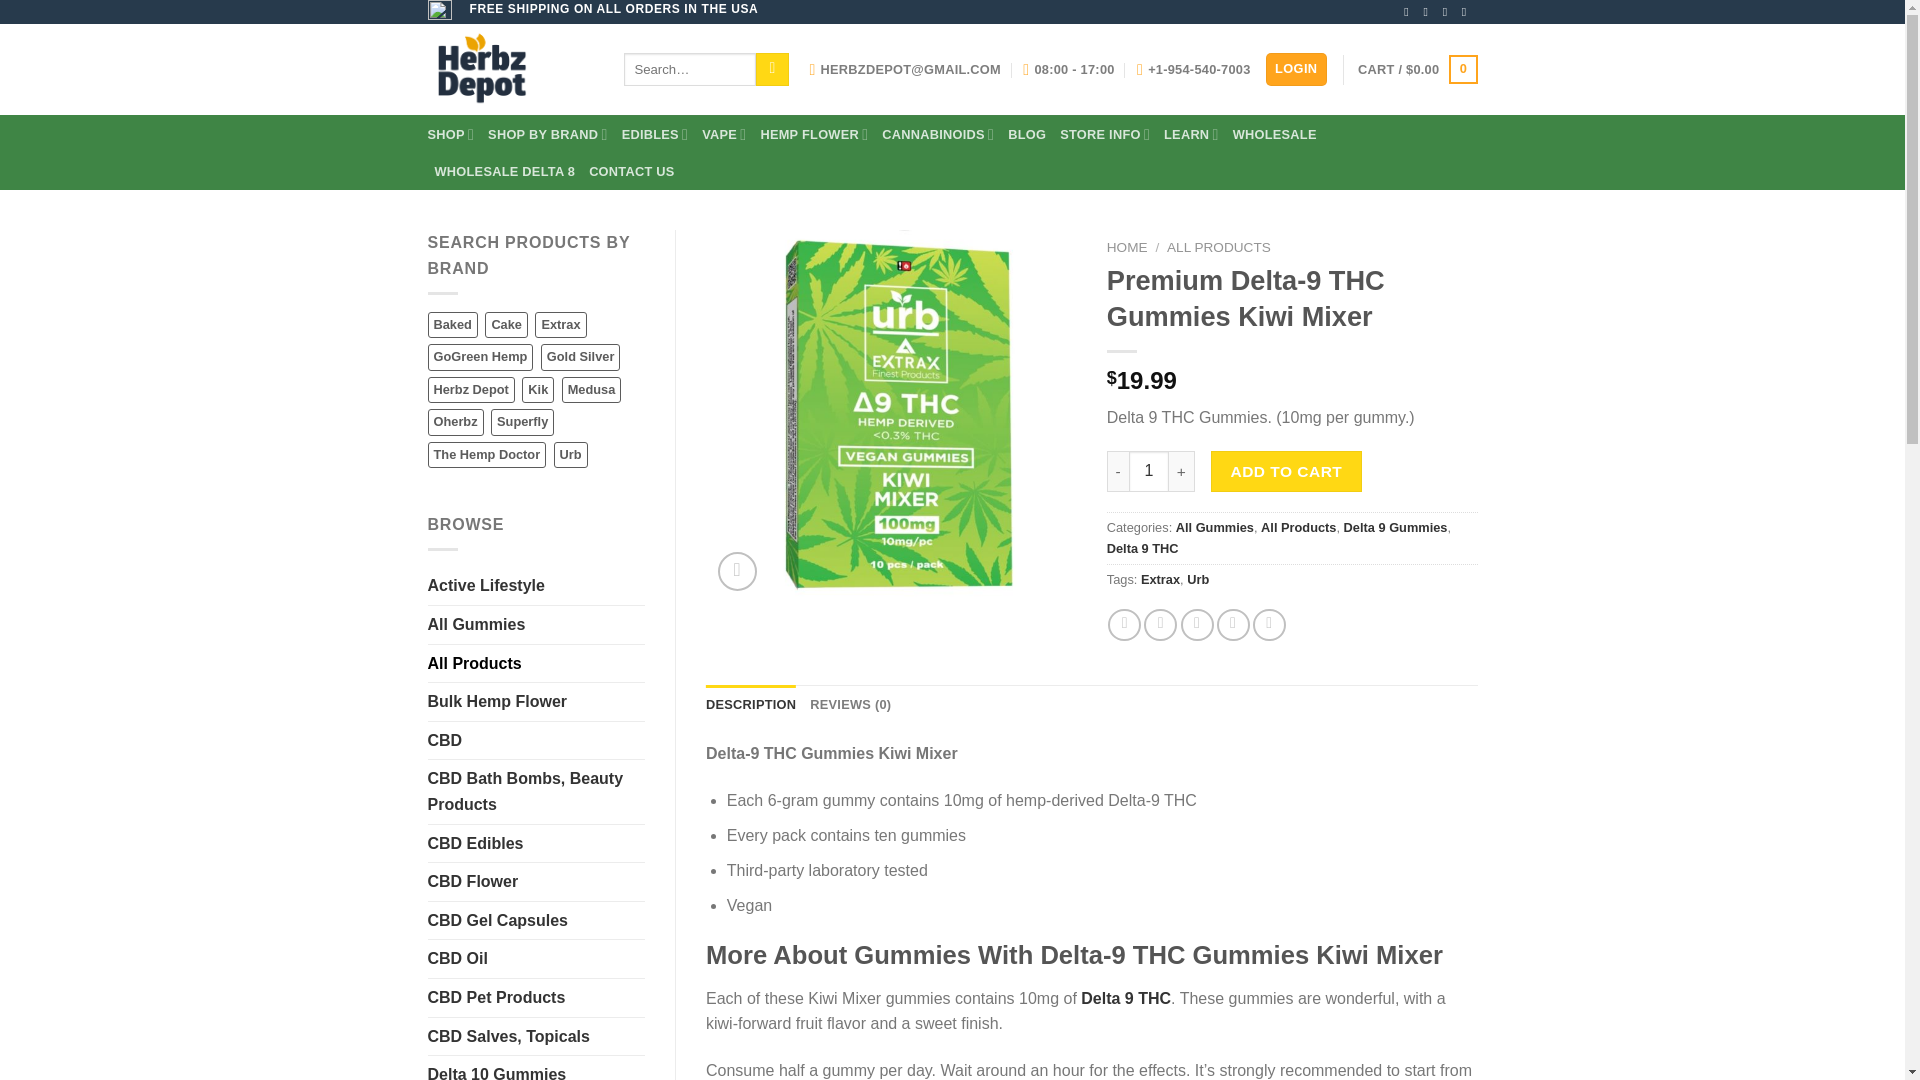 Image resolution: width=1920 pixels, height=1080 pixels. What do you see at coordinates (737, 570) in the screenshot?
I see `Zoom` at bounding box center [737, 570].